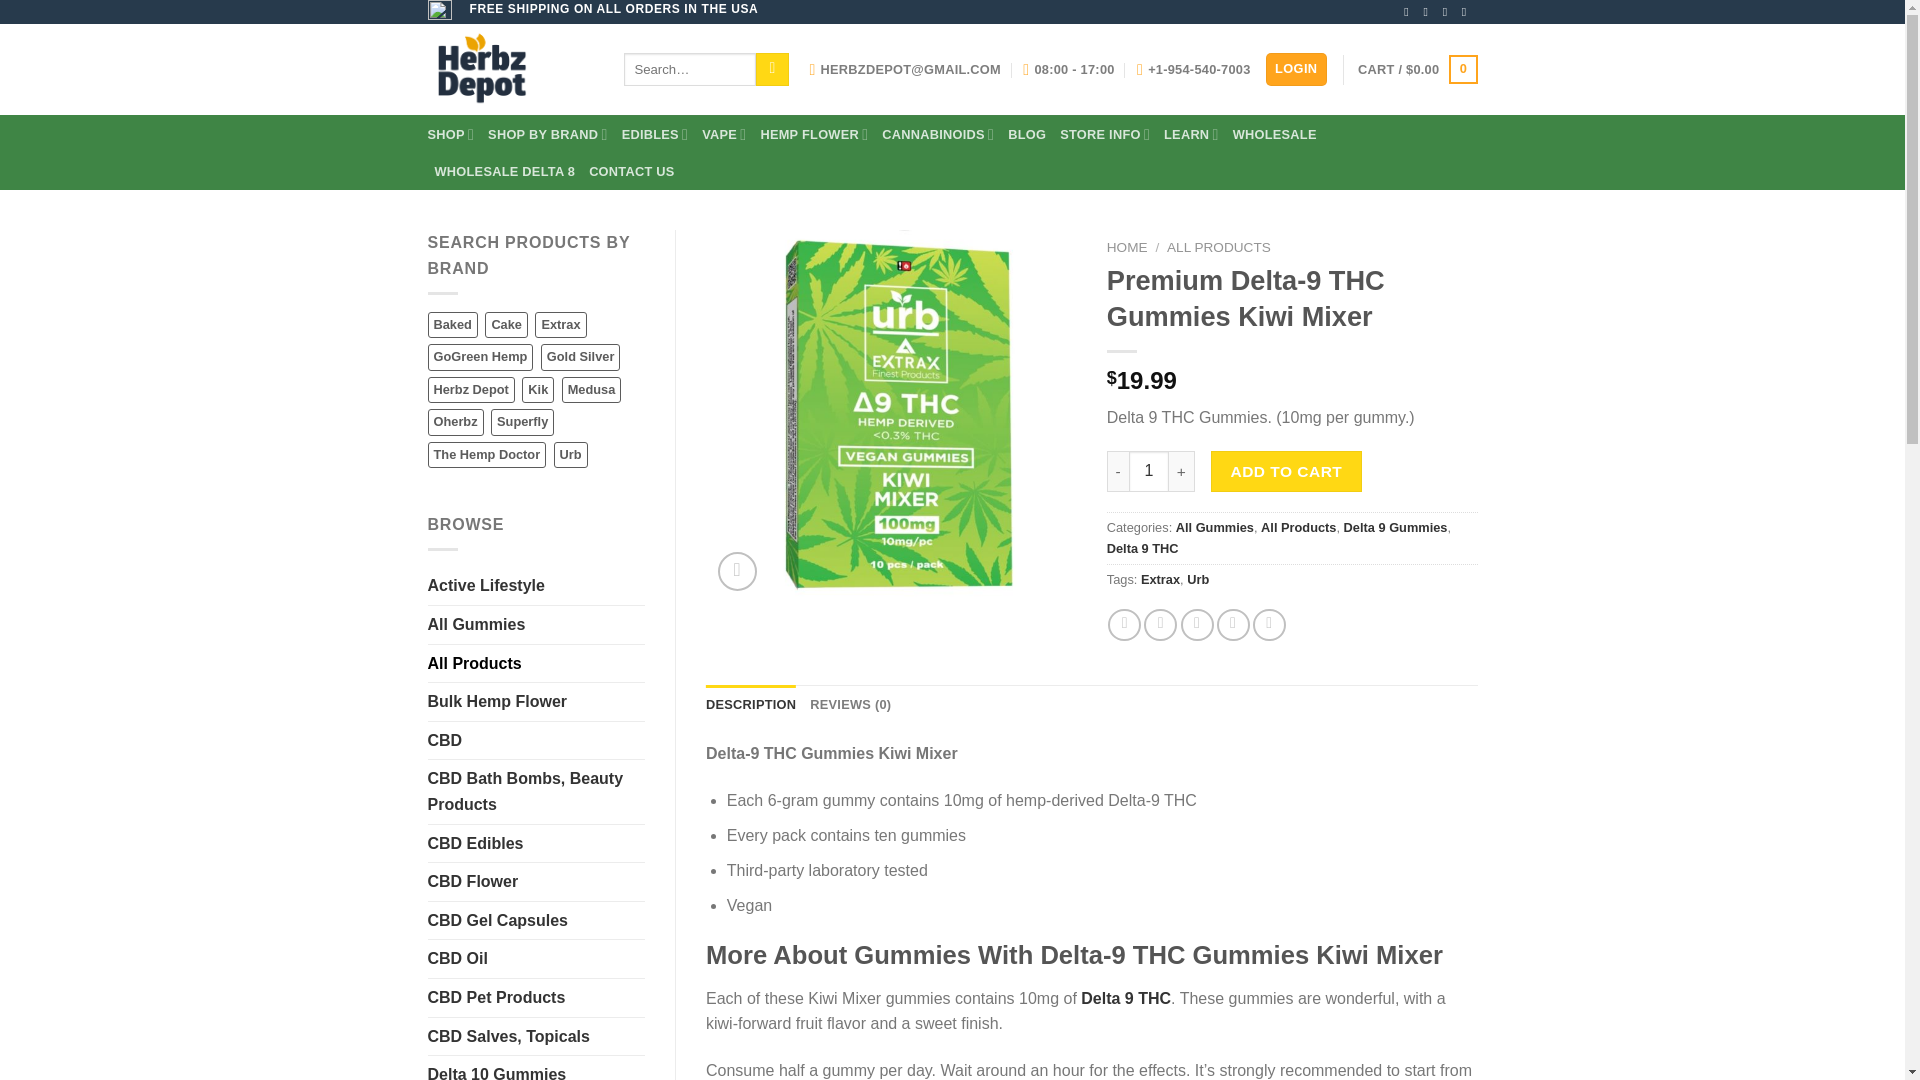 Image resolution: width=1920 pixels, height=1080 pixels. What do you see at coordinates (737, 570) in the screenshot?
I see `Zoom` at bounding box center [737, 570].